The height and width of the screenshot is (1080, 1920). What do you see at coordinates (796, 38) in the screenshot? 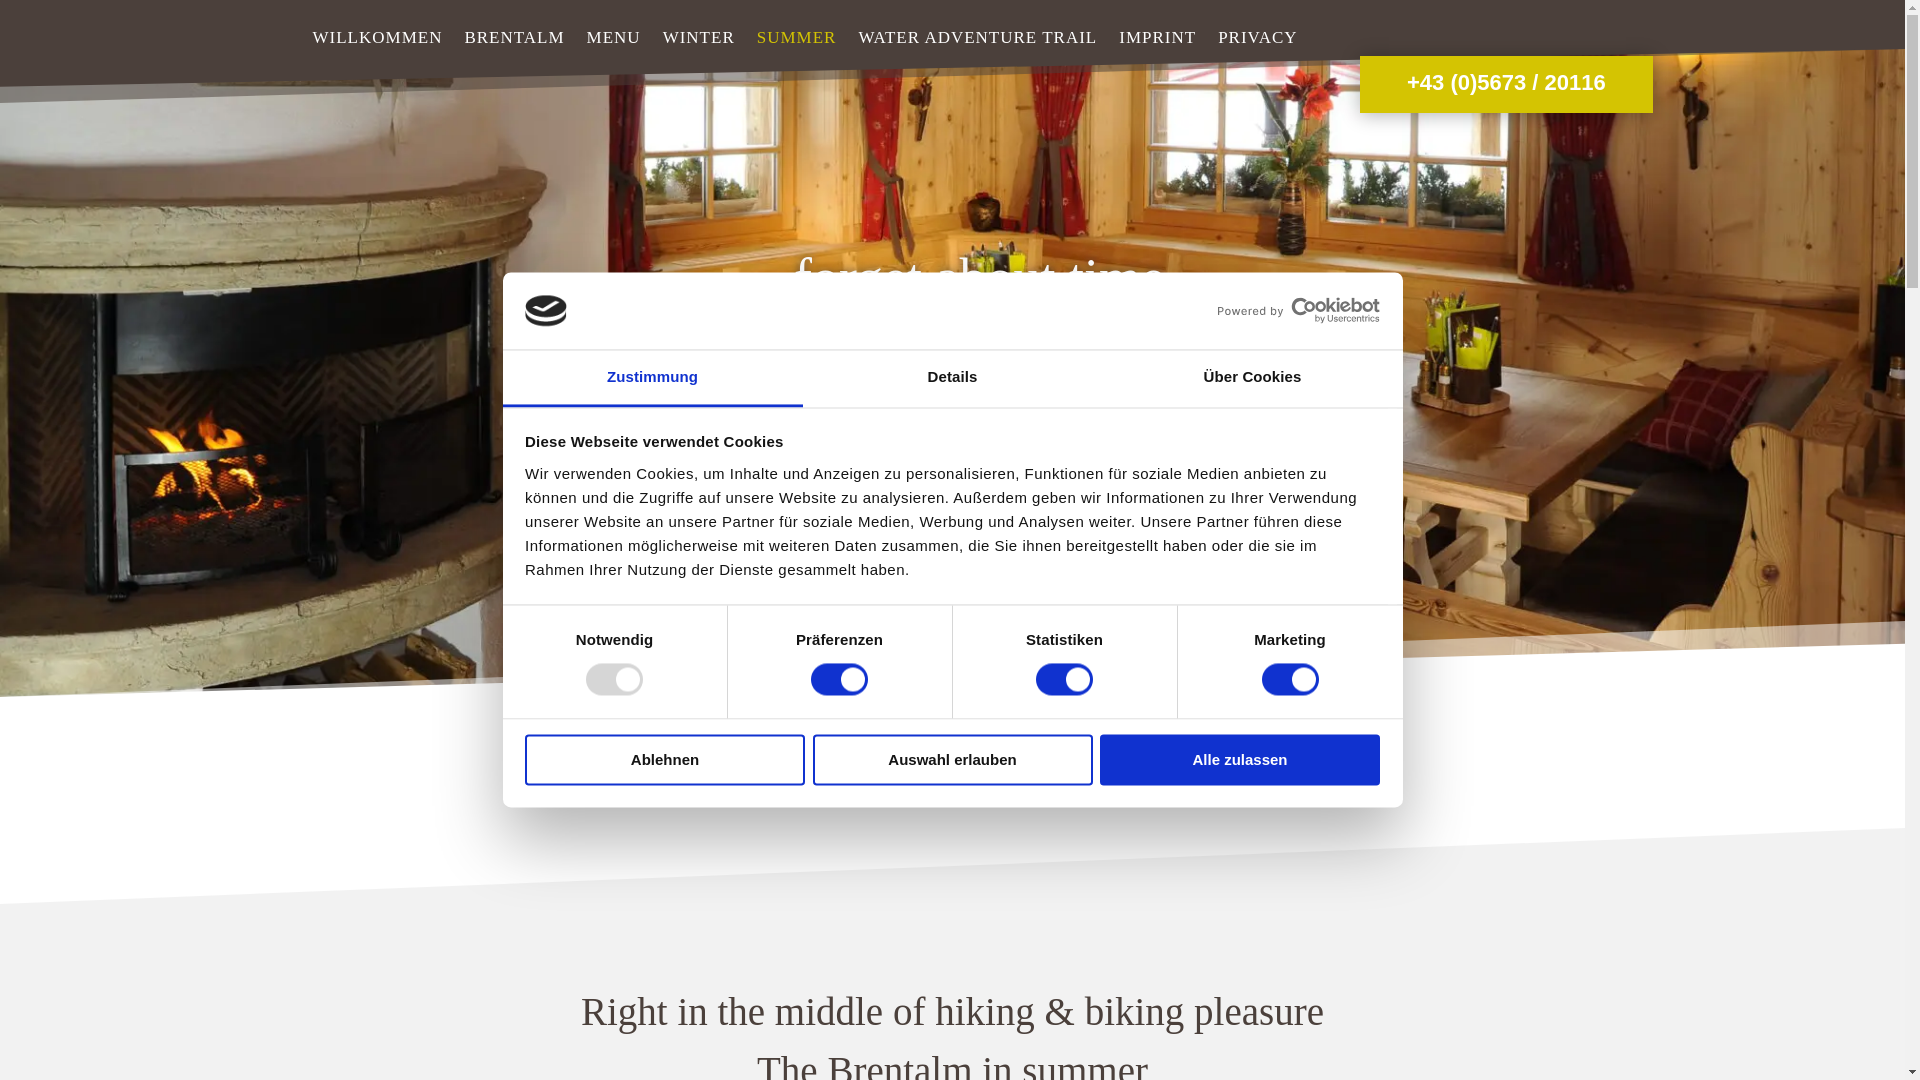
I see `SUMMER` at bounding box center [796, 38].